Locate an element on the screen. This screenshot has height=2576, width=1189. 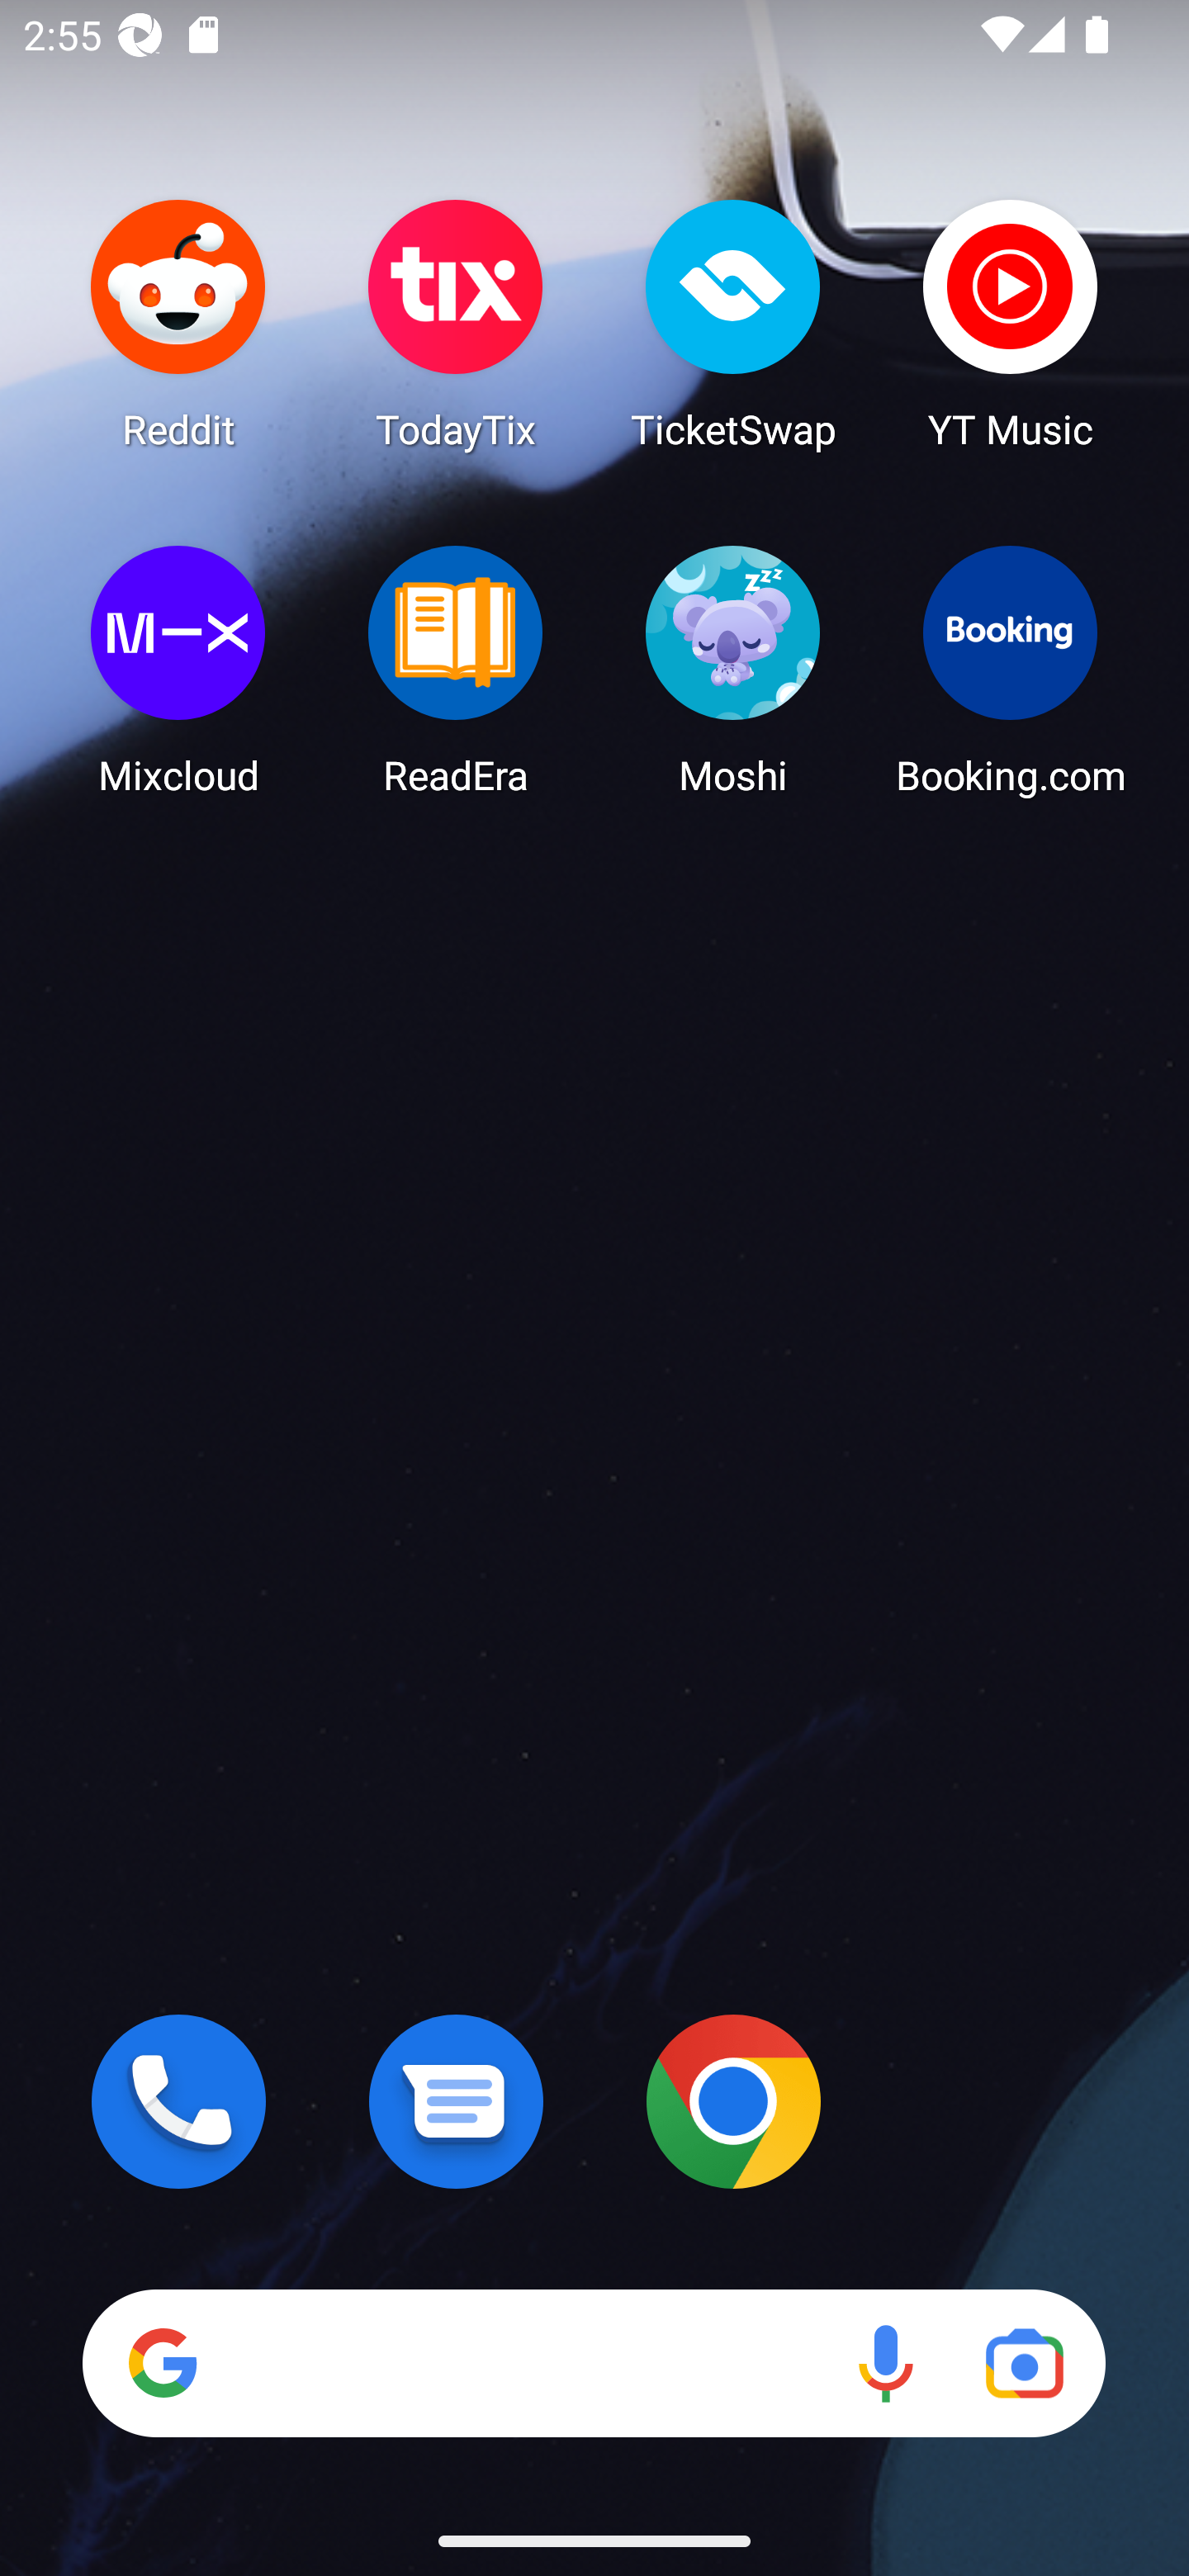
Chrome is located at coordinates (733, 2101).